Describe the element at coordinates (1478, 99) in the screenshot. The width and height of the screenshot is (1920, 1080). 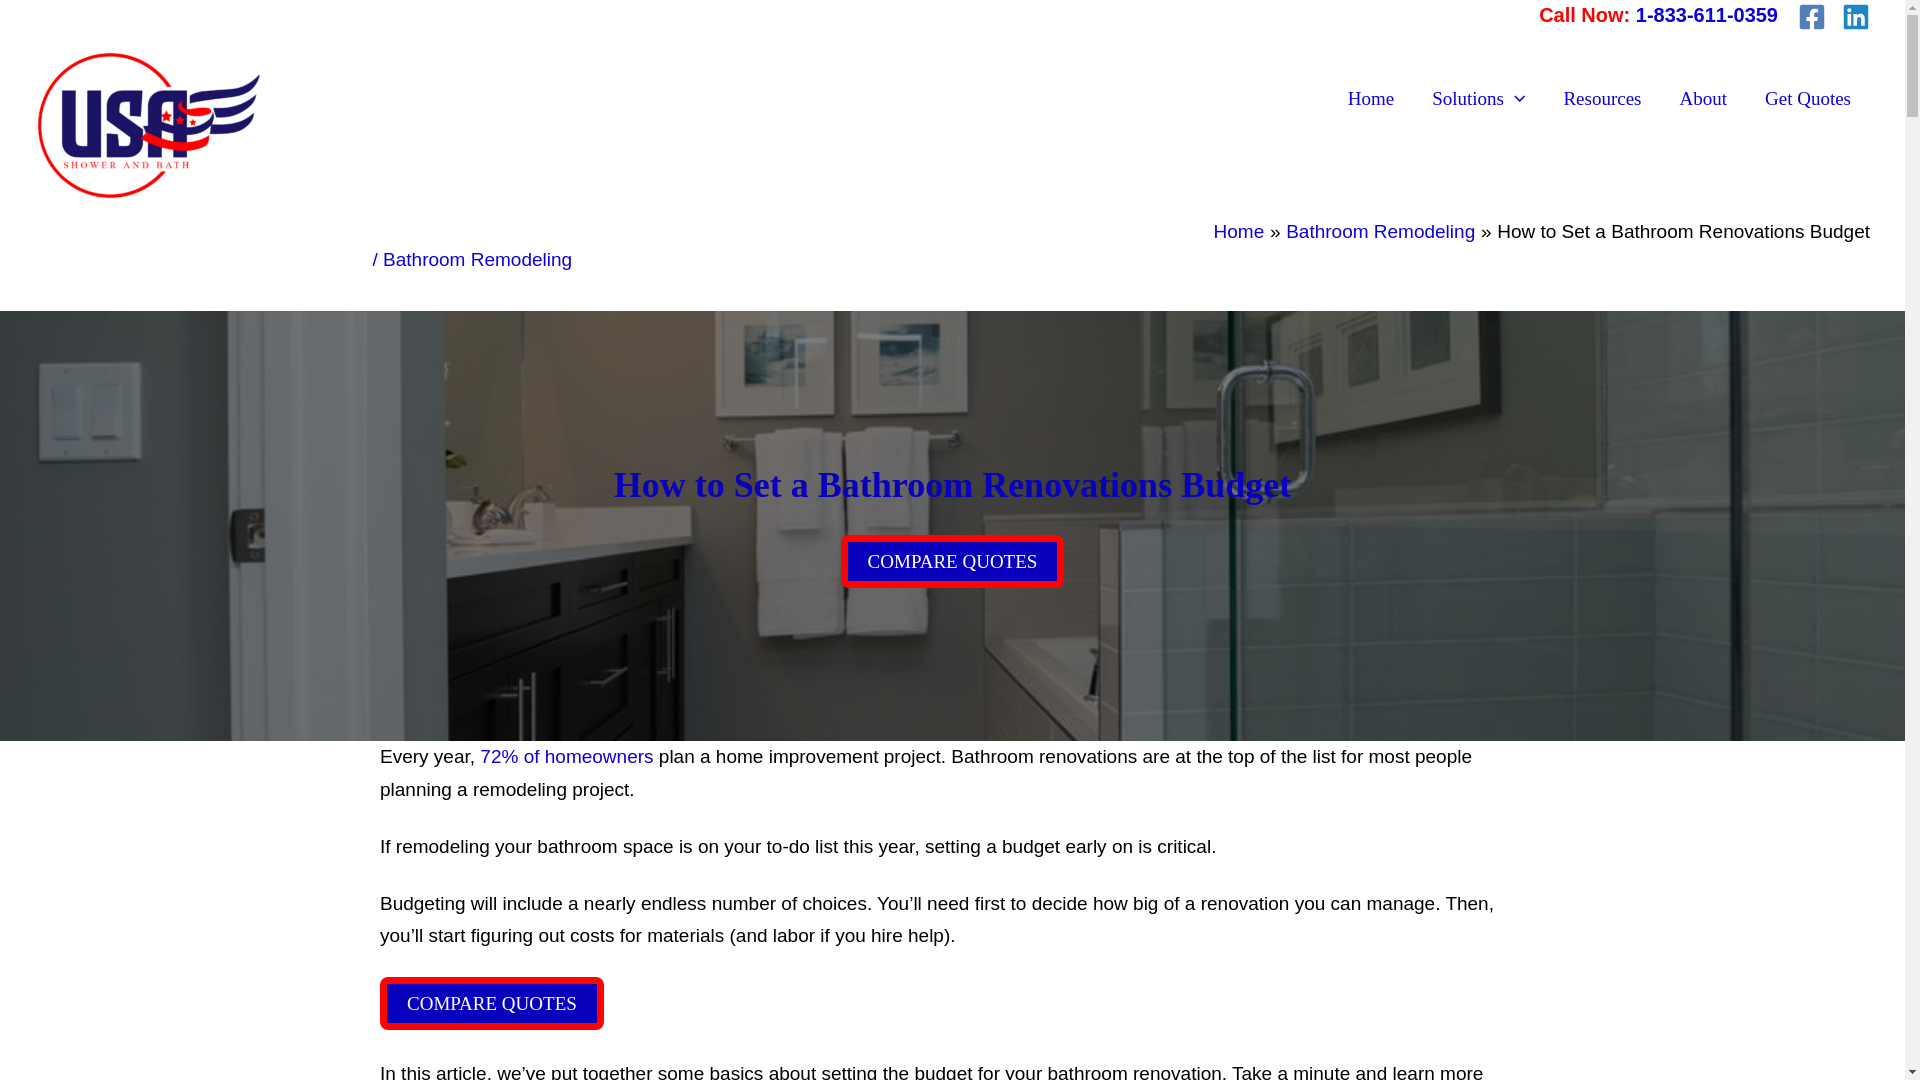
I see `Solutions` at that location.